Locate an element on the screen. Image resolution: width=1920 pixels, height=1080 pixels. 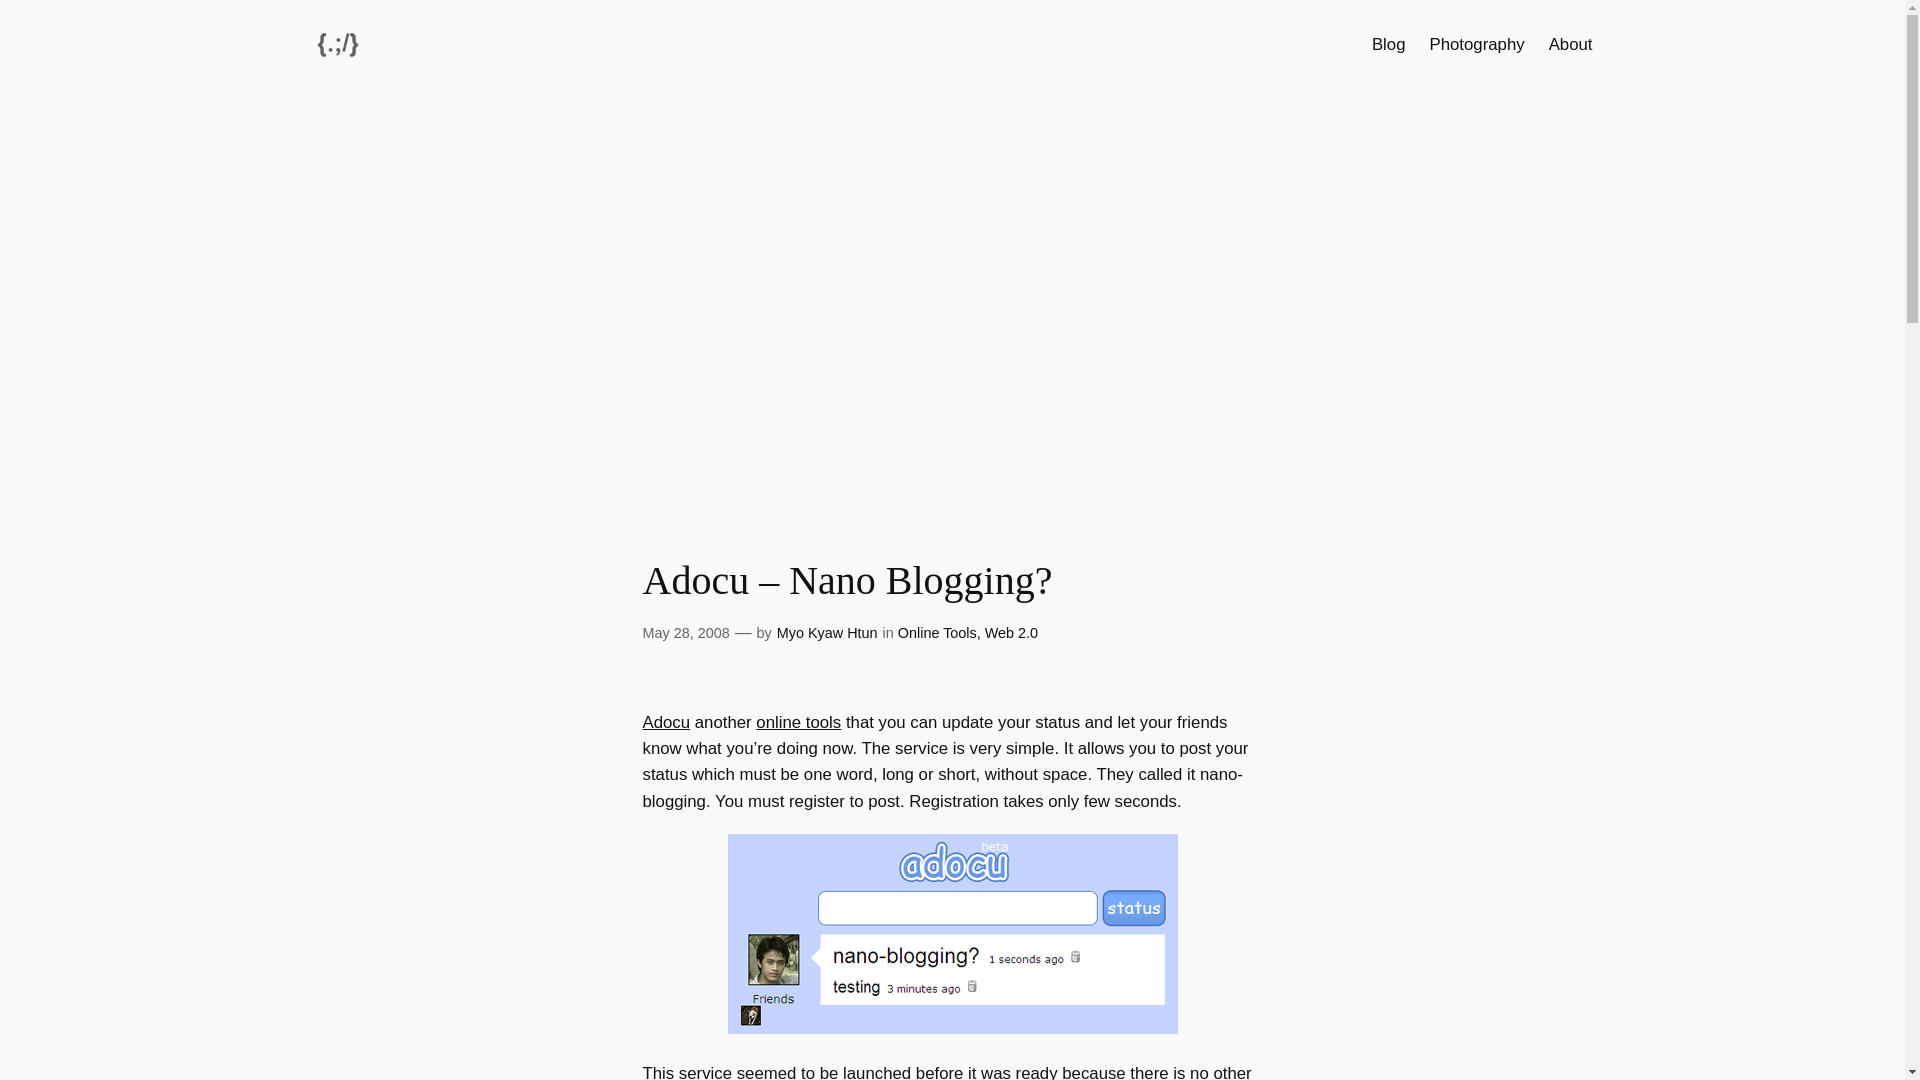
Adocu is located at coordinates (665, 722).